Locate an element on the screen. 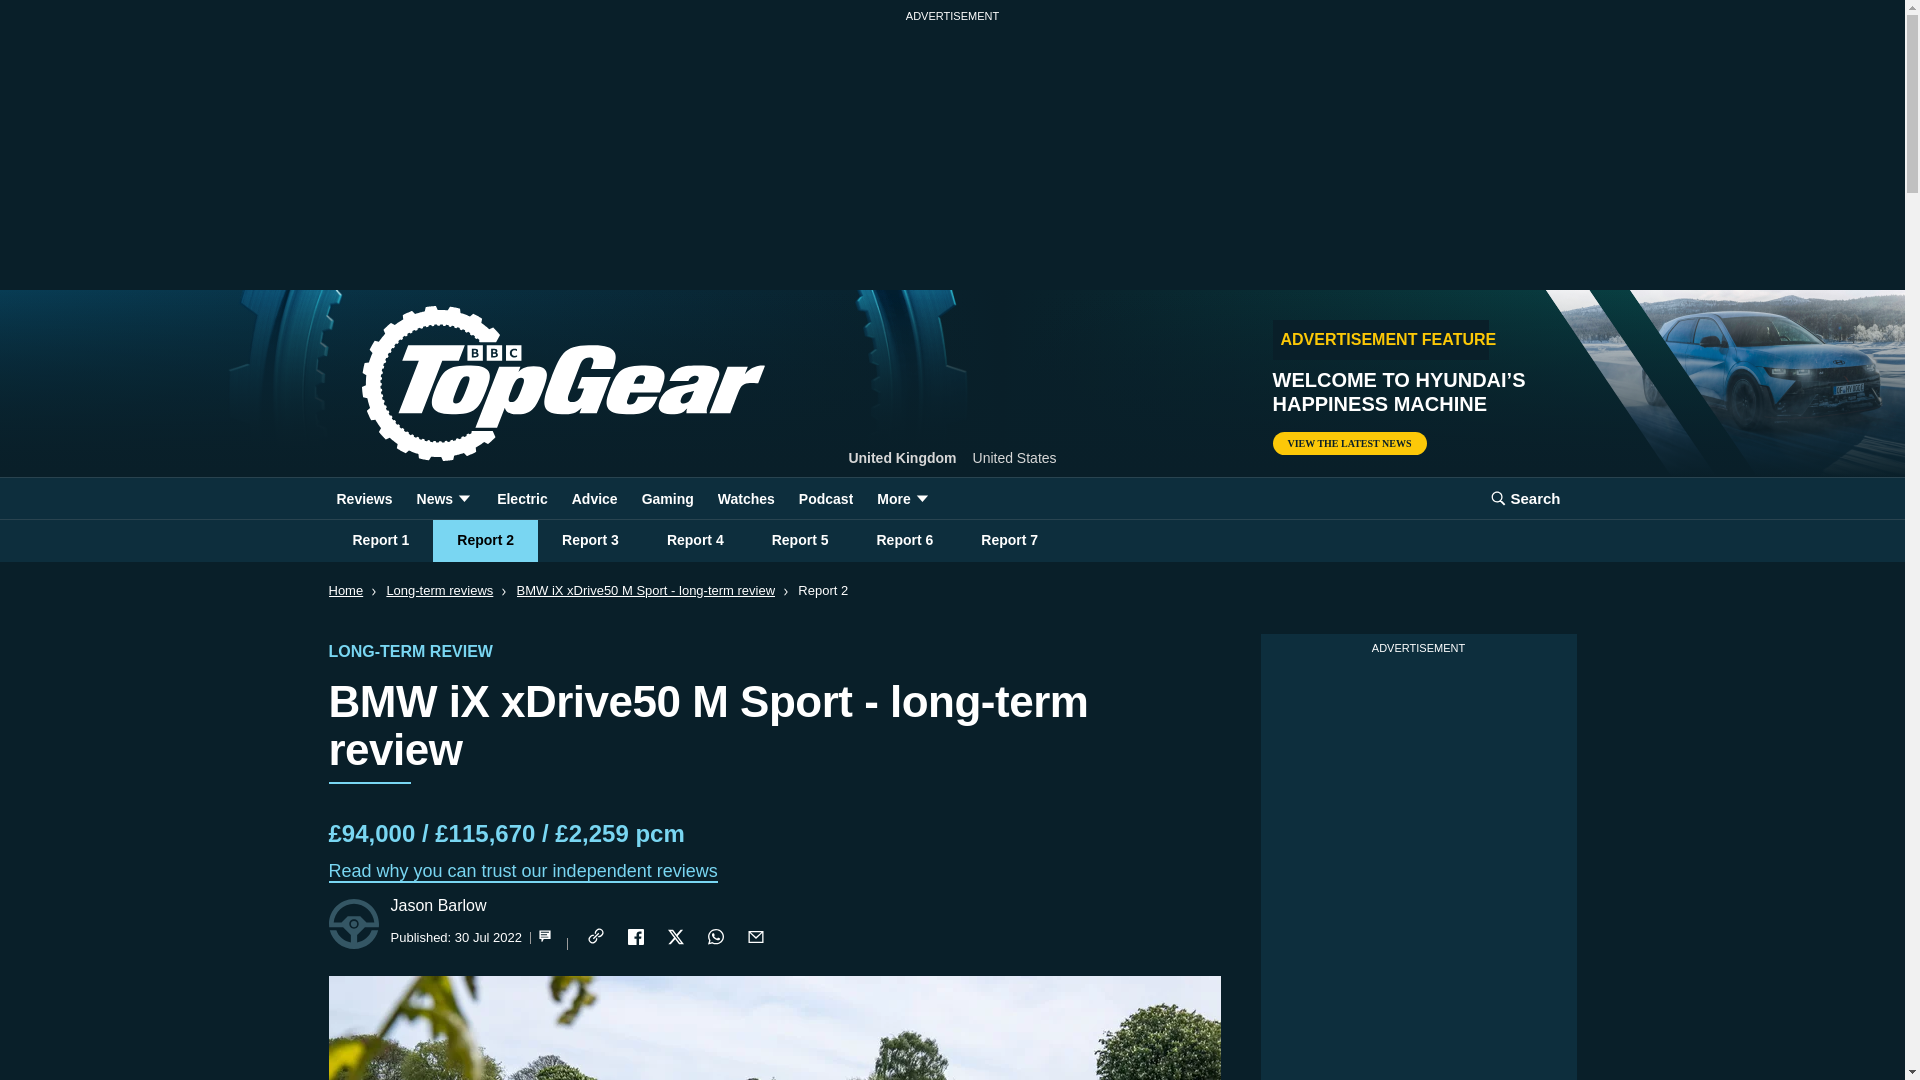 The width and height of the screenshot is (1920, 1080). Report 4 is located at coordinates (696, 540).